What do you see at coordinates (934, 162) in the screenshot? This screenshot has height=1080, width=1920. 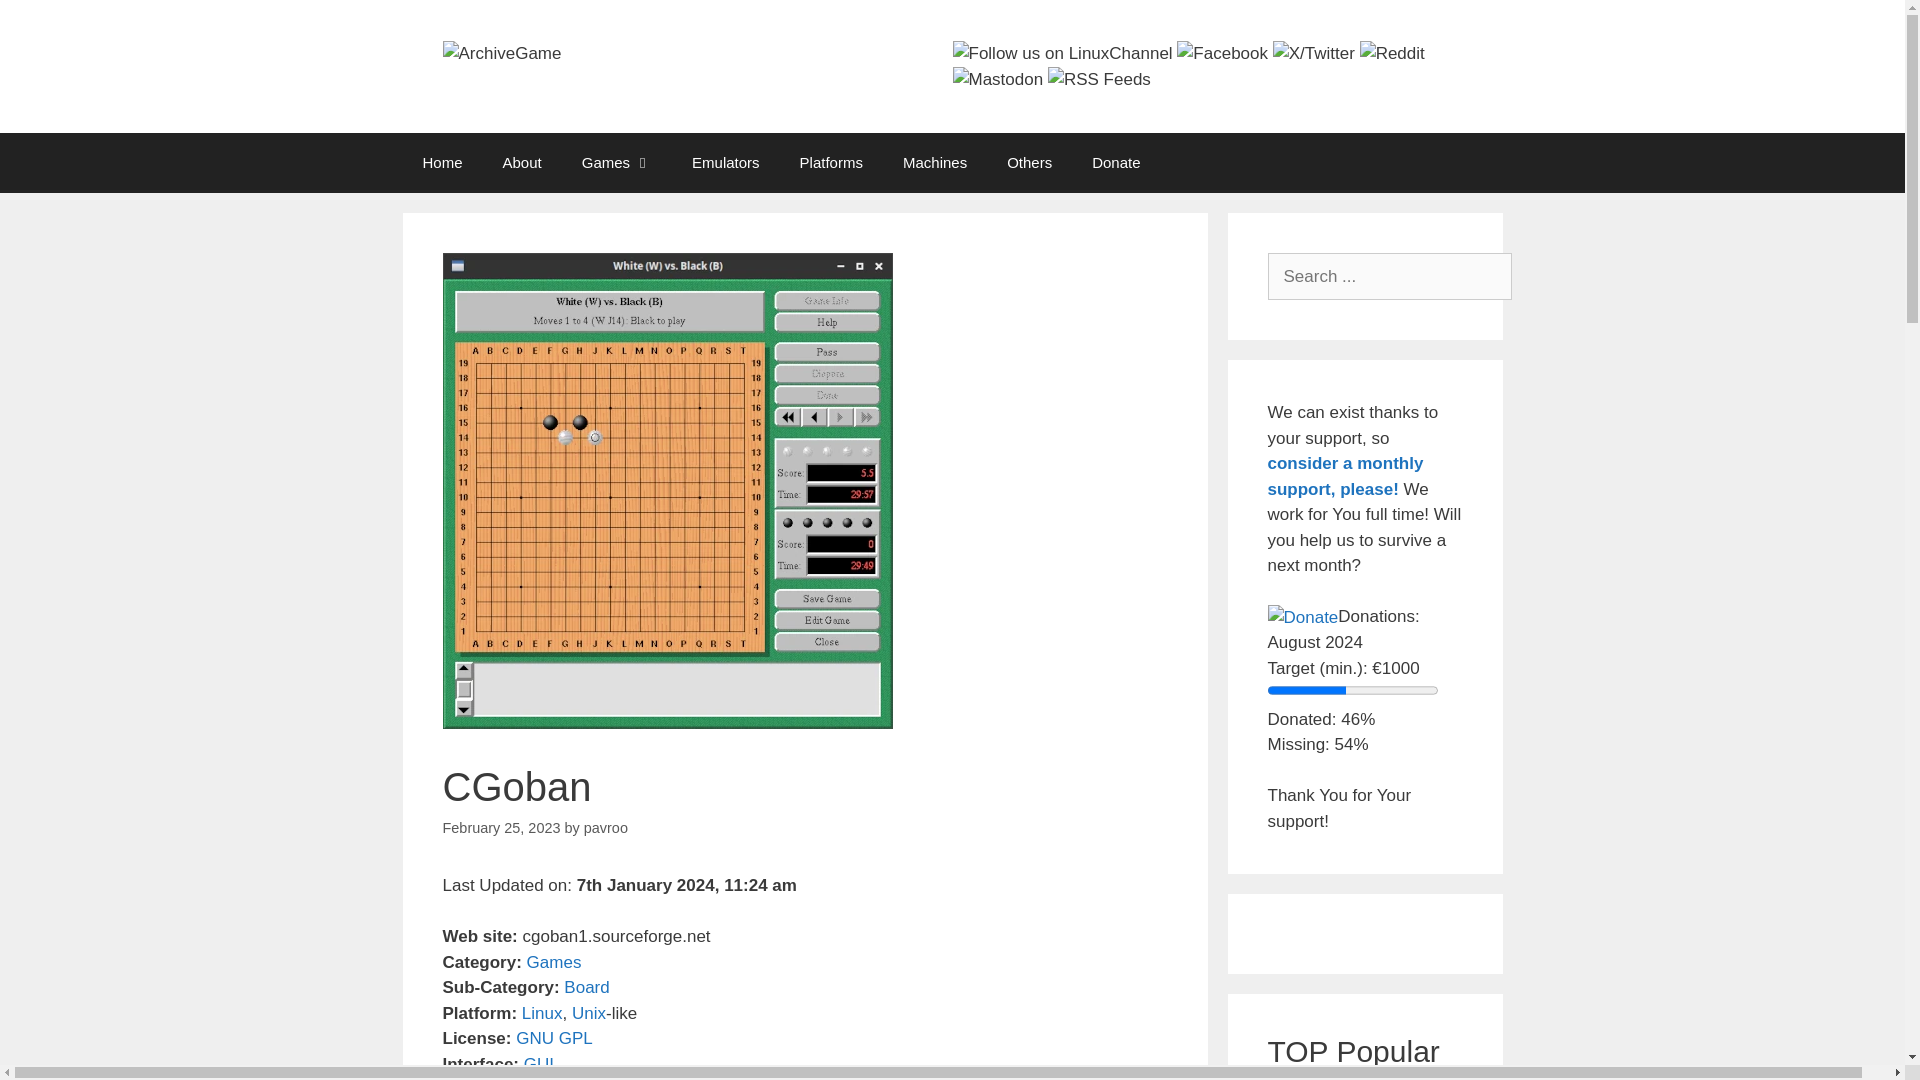 I see `Machines` at bounding box center [934, 162].